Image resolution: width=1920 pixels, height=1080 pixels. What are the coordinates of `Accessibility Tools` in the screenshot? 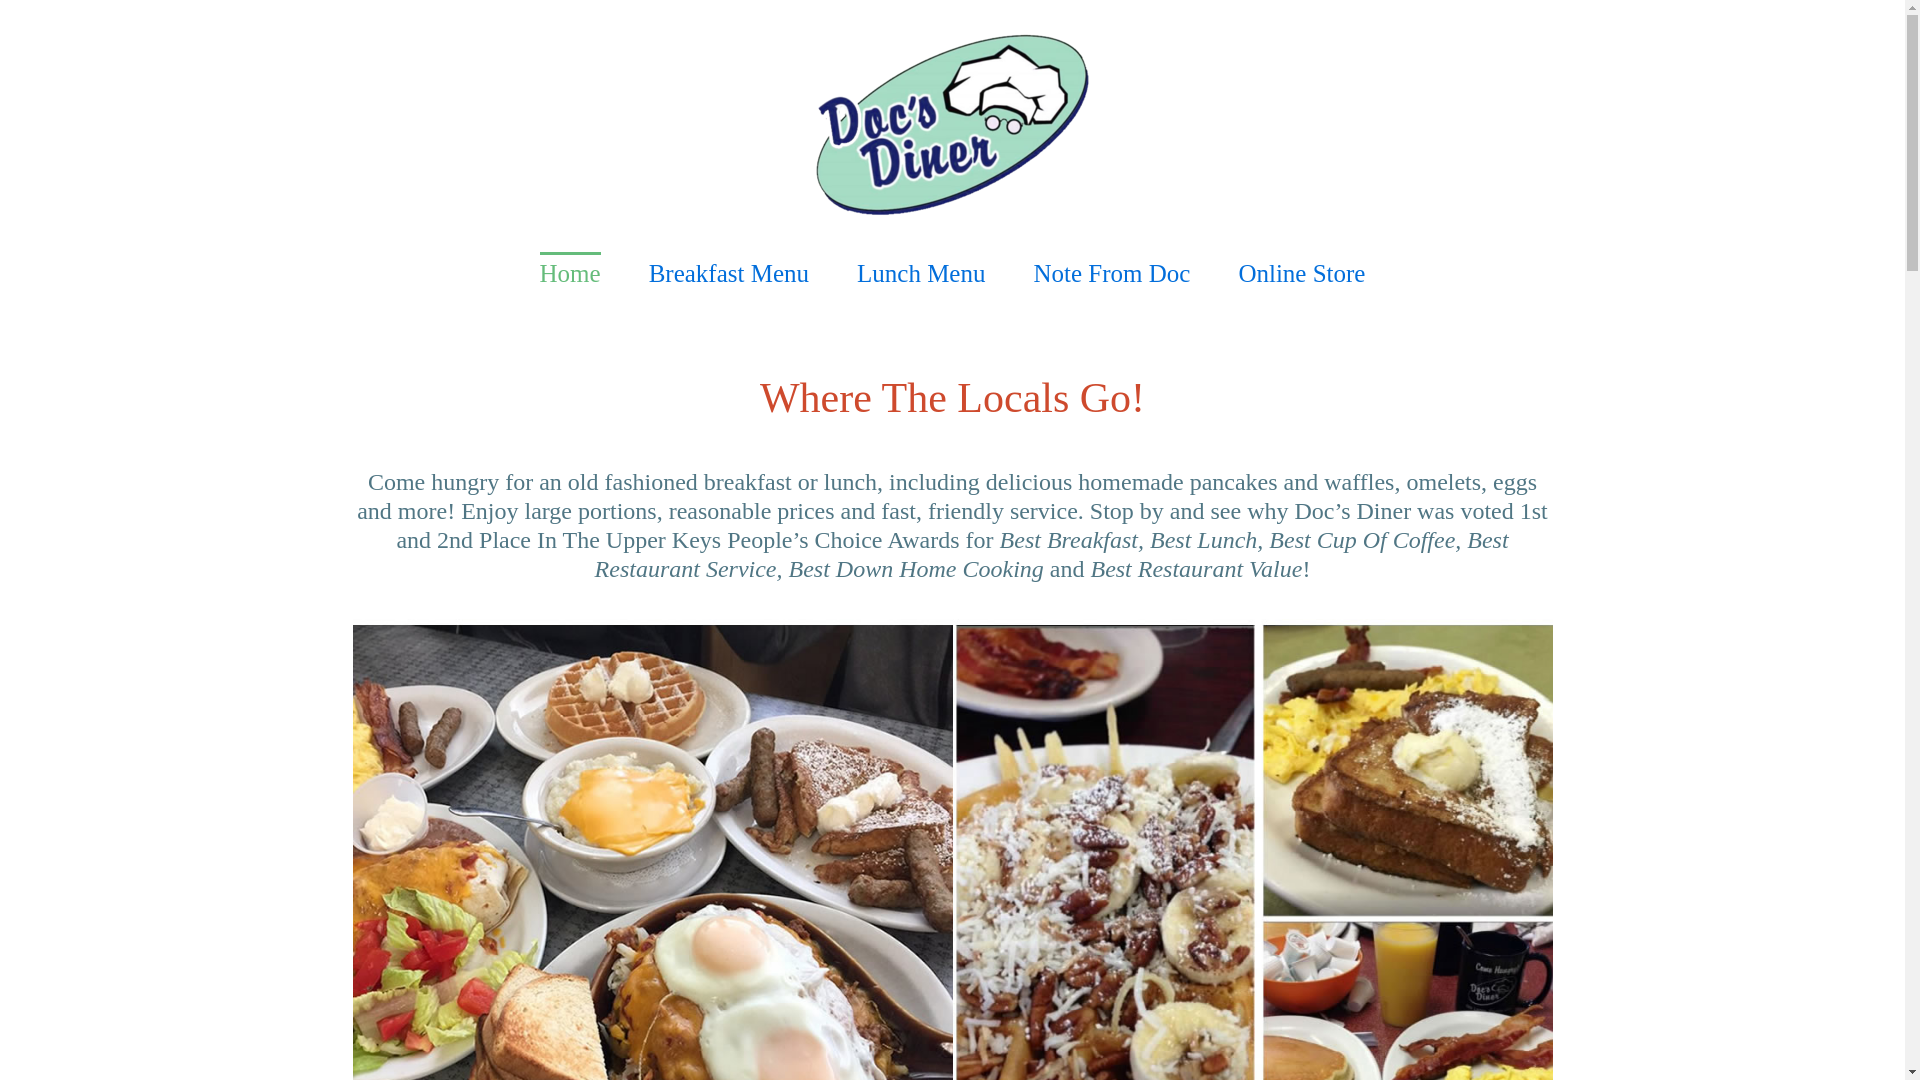 It's located at (26, 126).